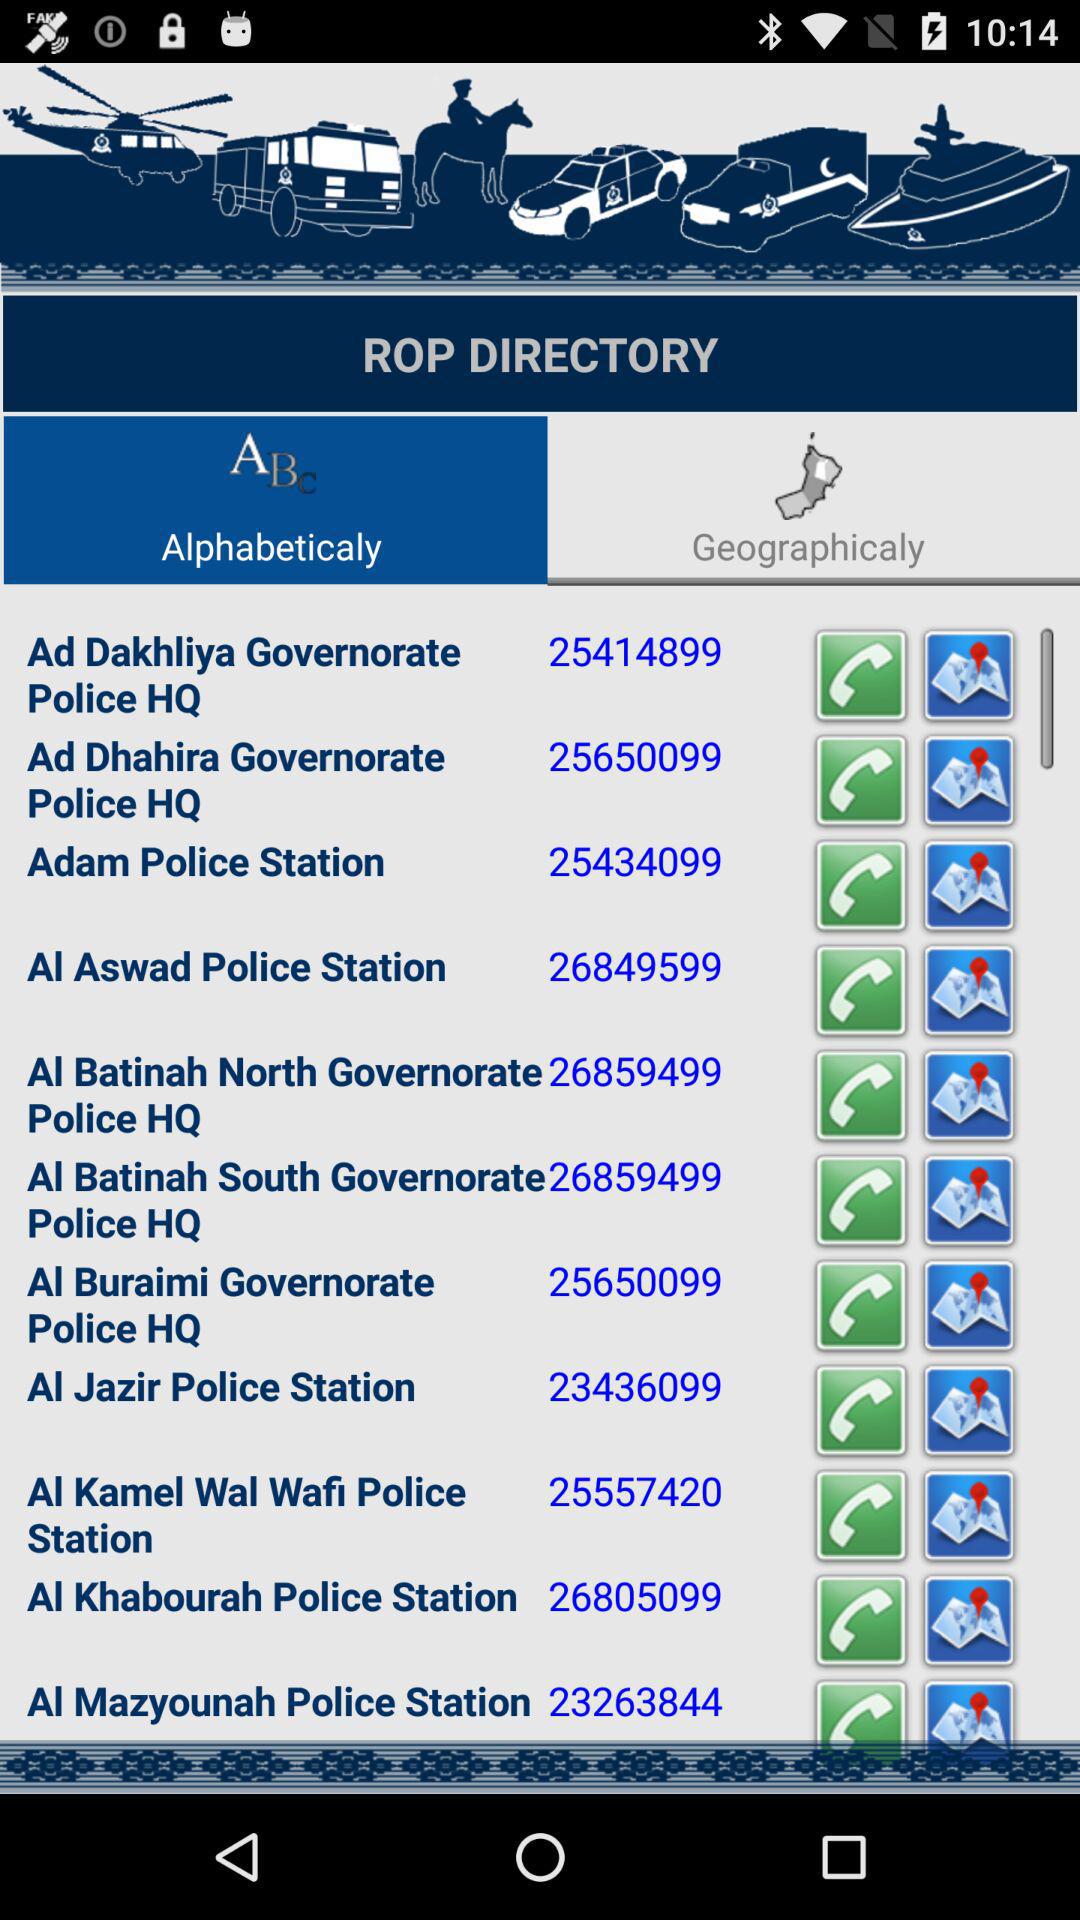  I want to click on view map, so click(969, 1622).